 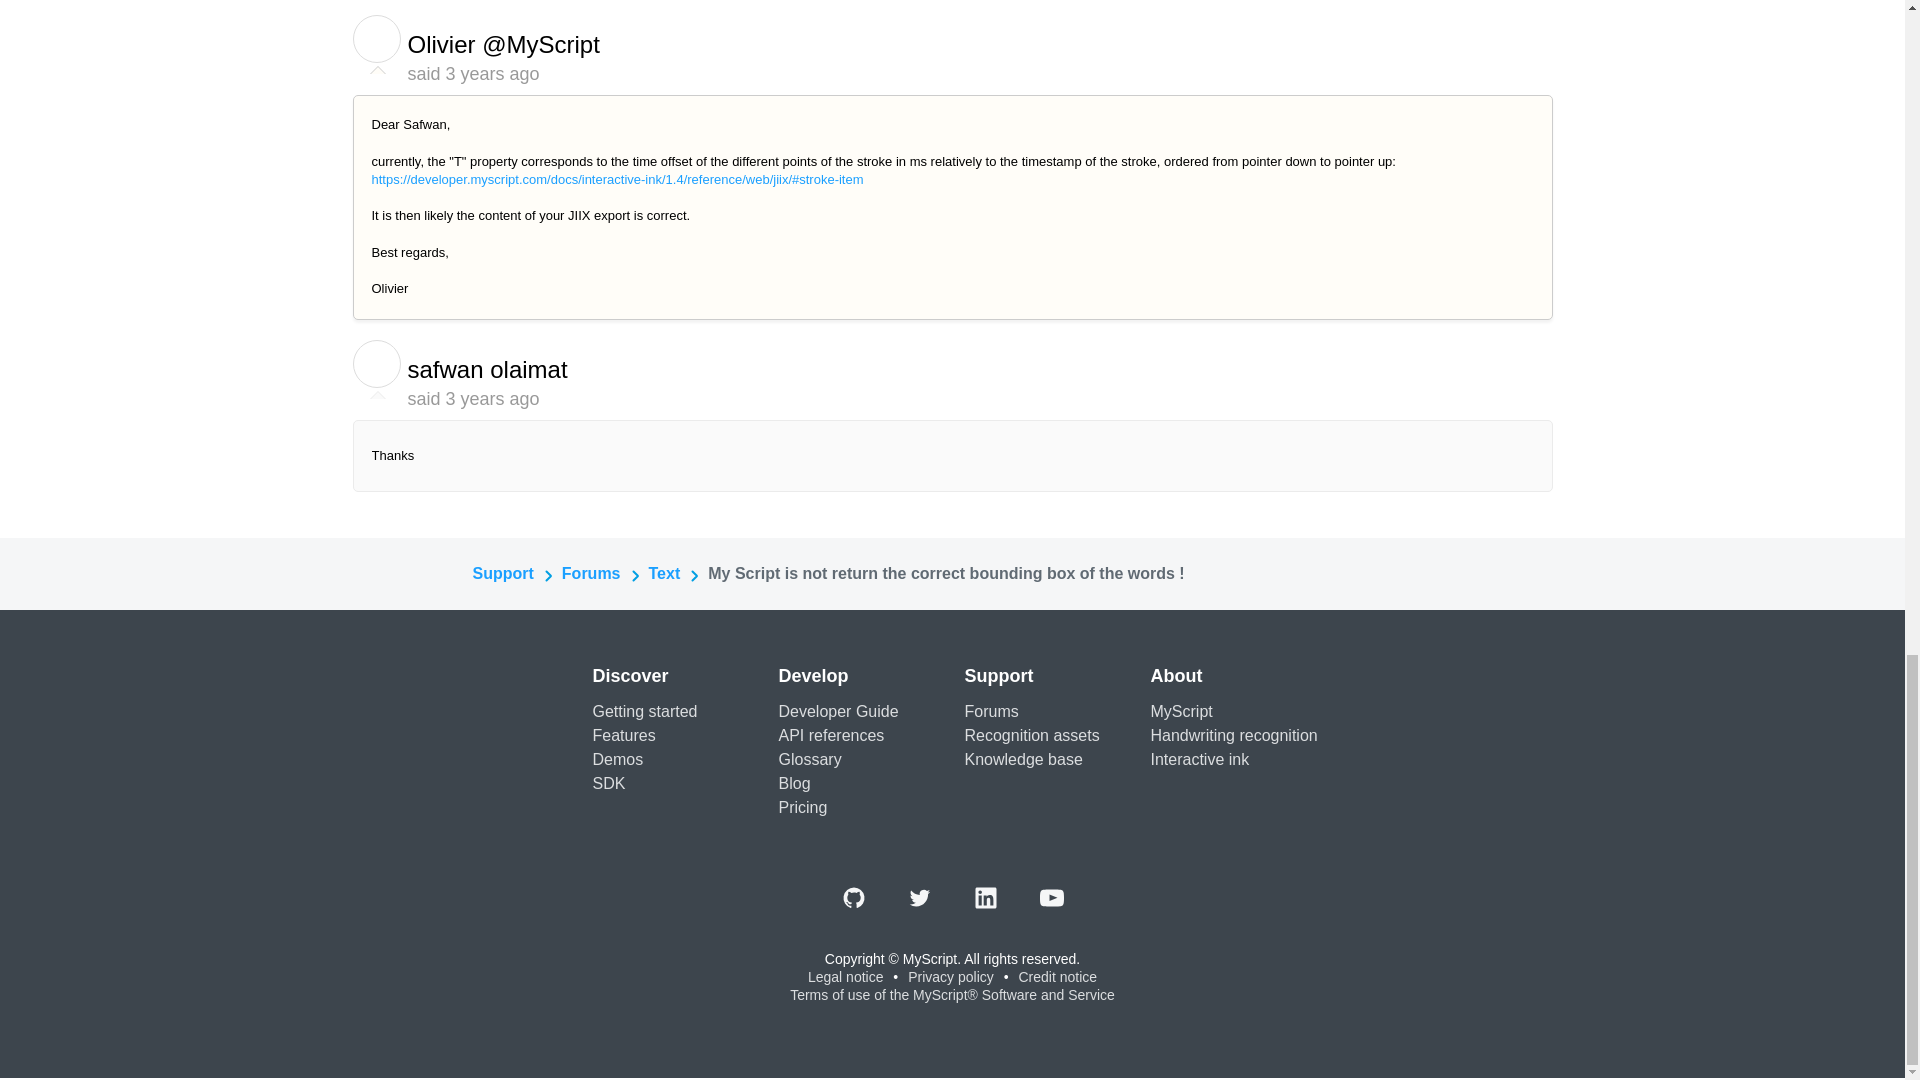 What do you see at coordinates (838, 712) in the screenshot?
I see `Developer Guide` at bounding box center [838, 712].